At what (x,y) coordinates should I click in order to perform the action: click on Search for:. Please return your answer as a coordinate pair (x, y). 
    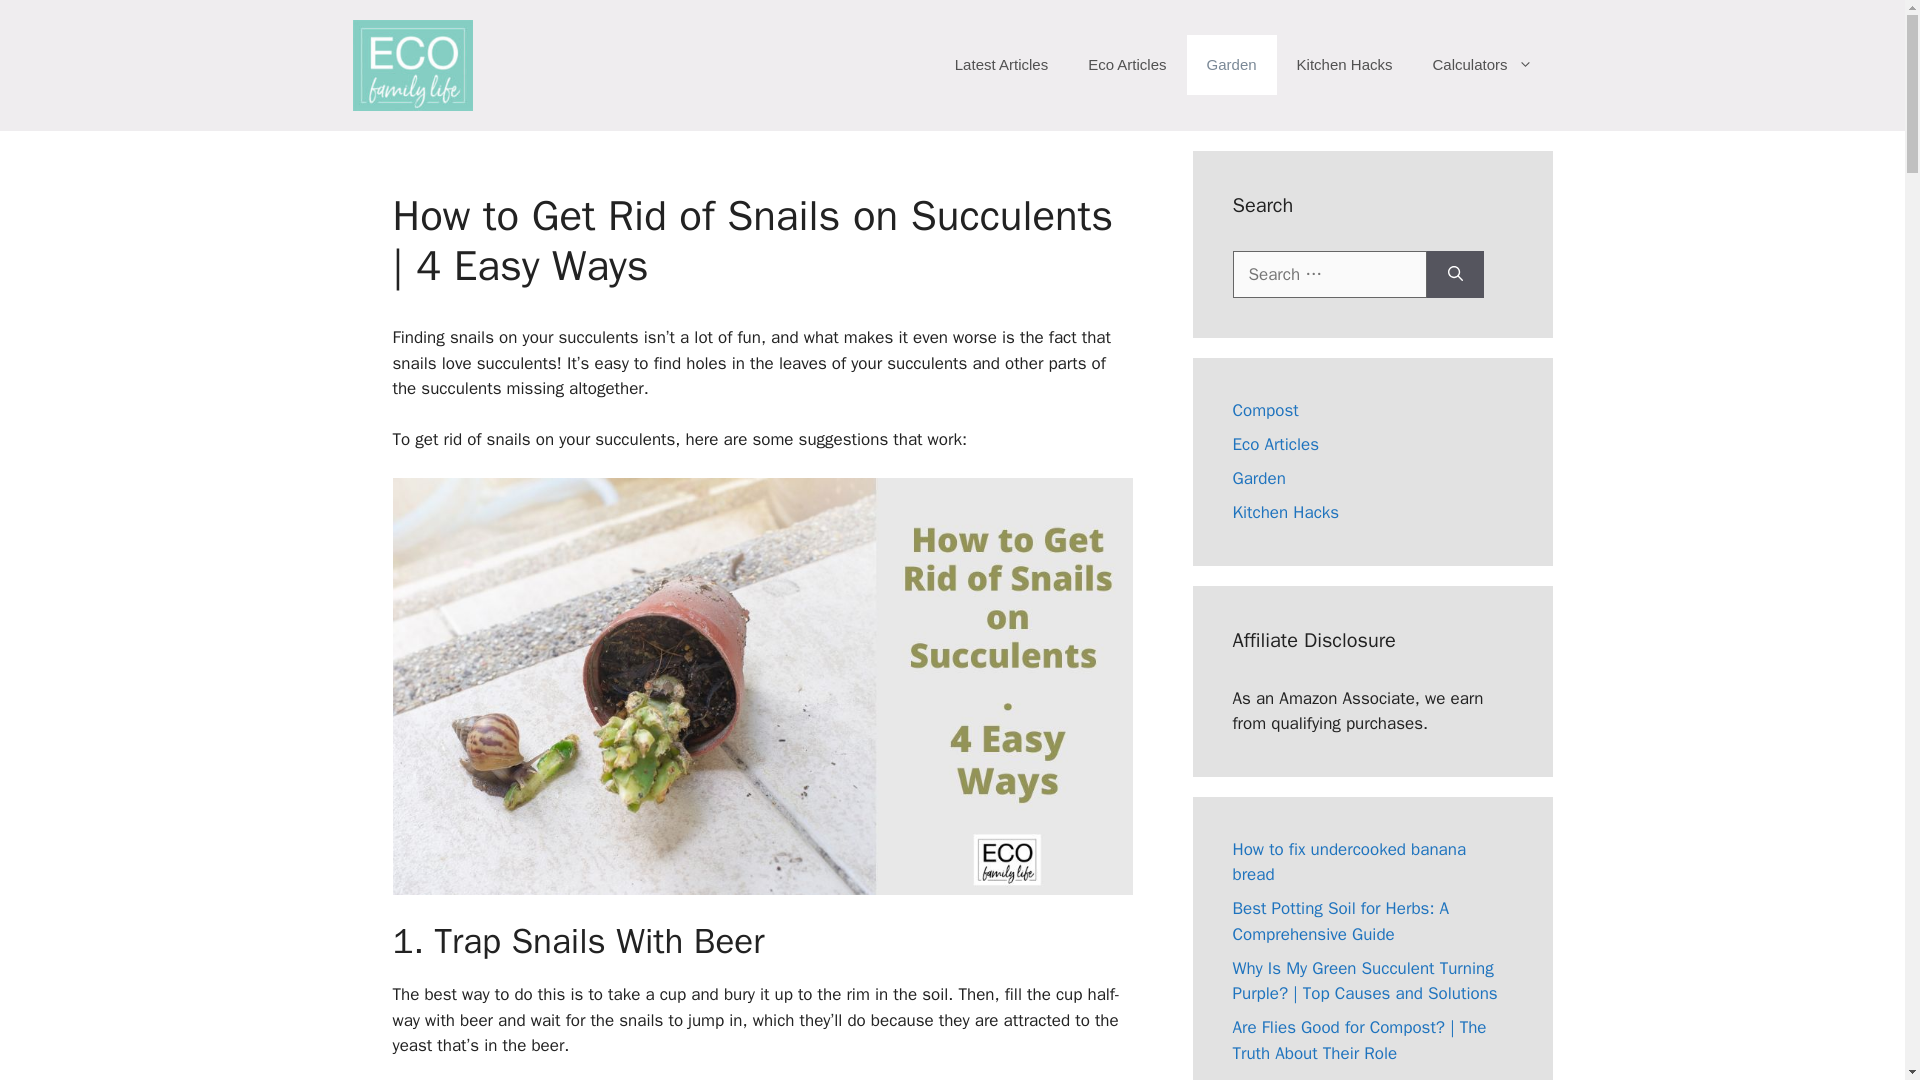
    Looking at the image, I should click on (1329, 274).